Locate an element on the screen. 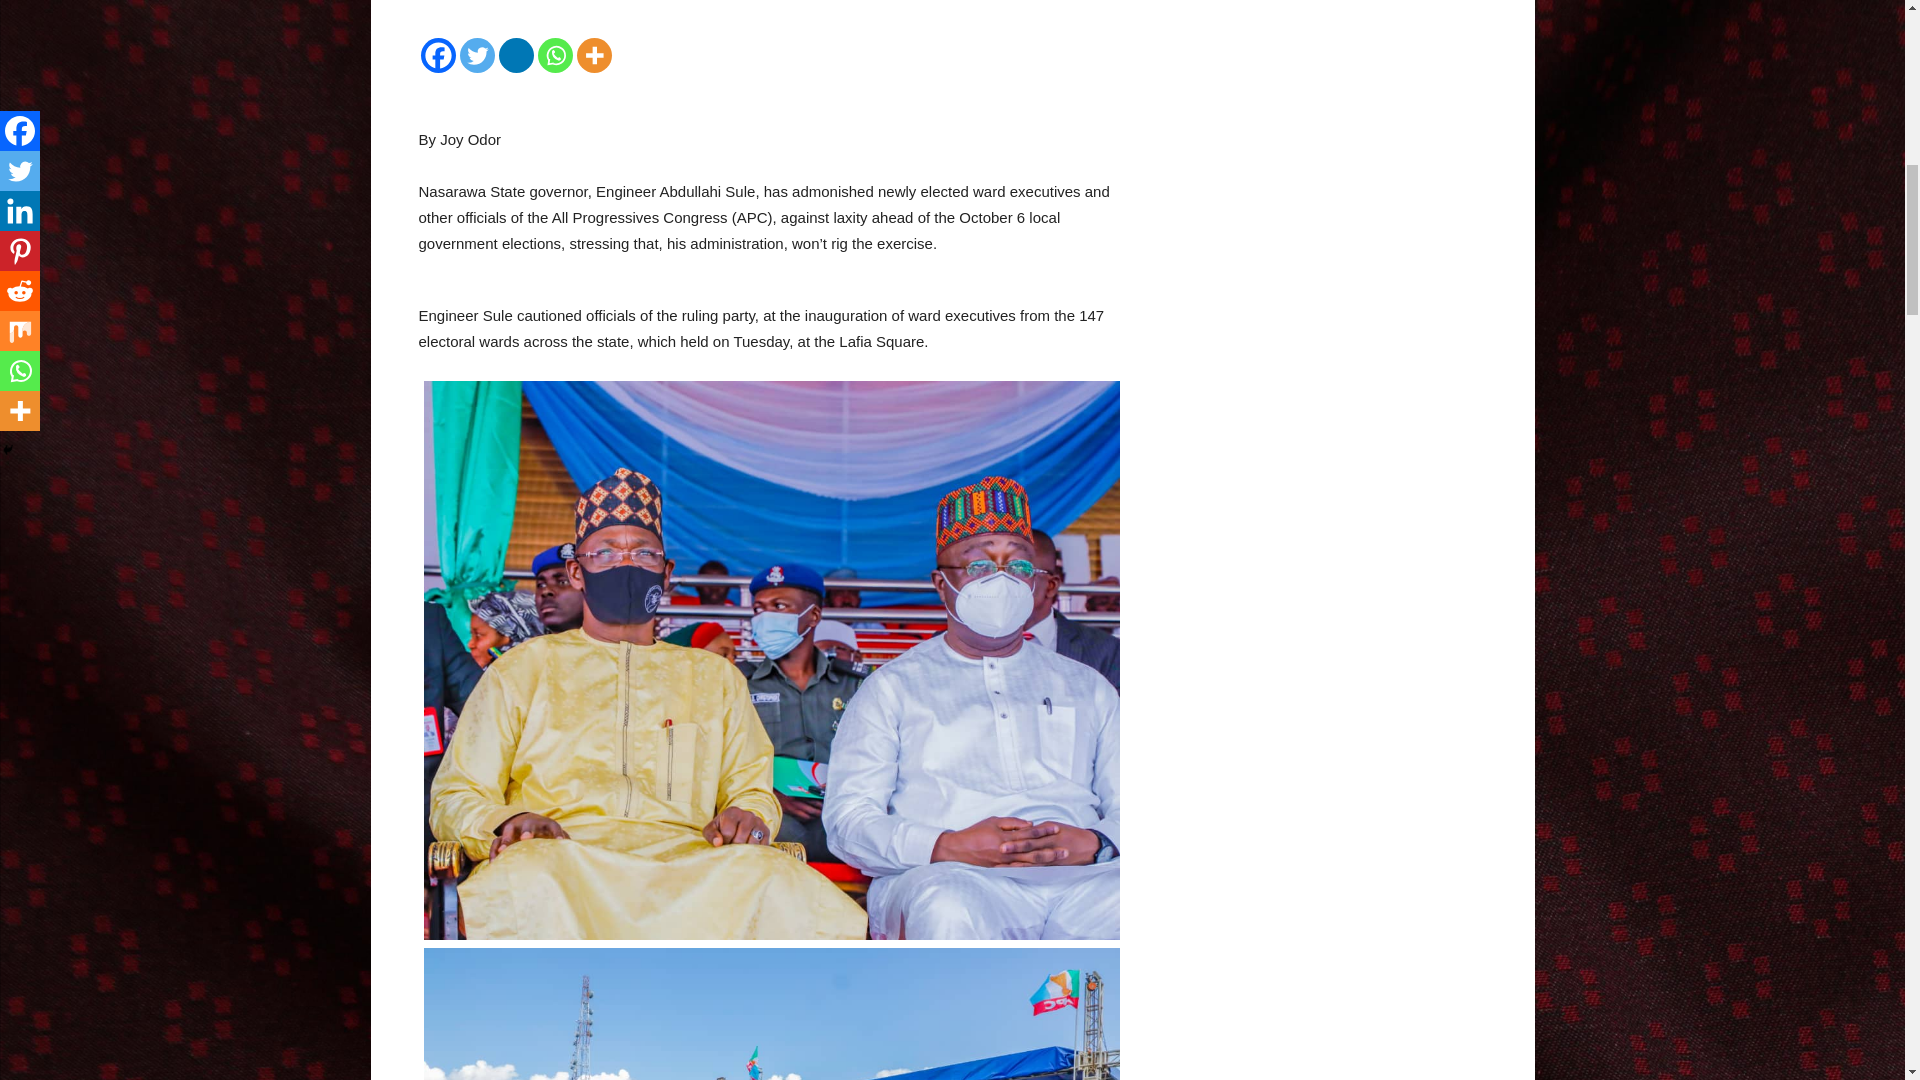 Image resolution: width=1920 pixels, height=1080 pixels. Facebook is located at coordinates (438, 55).